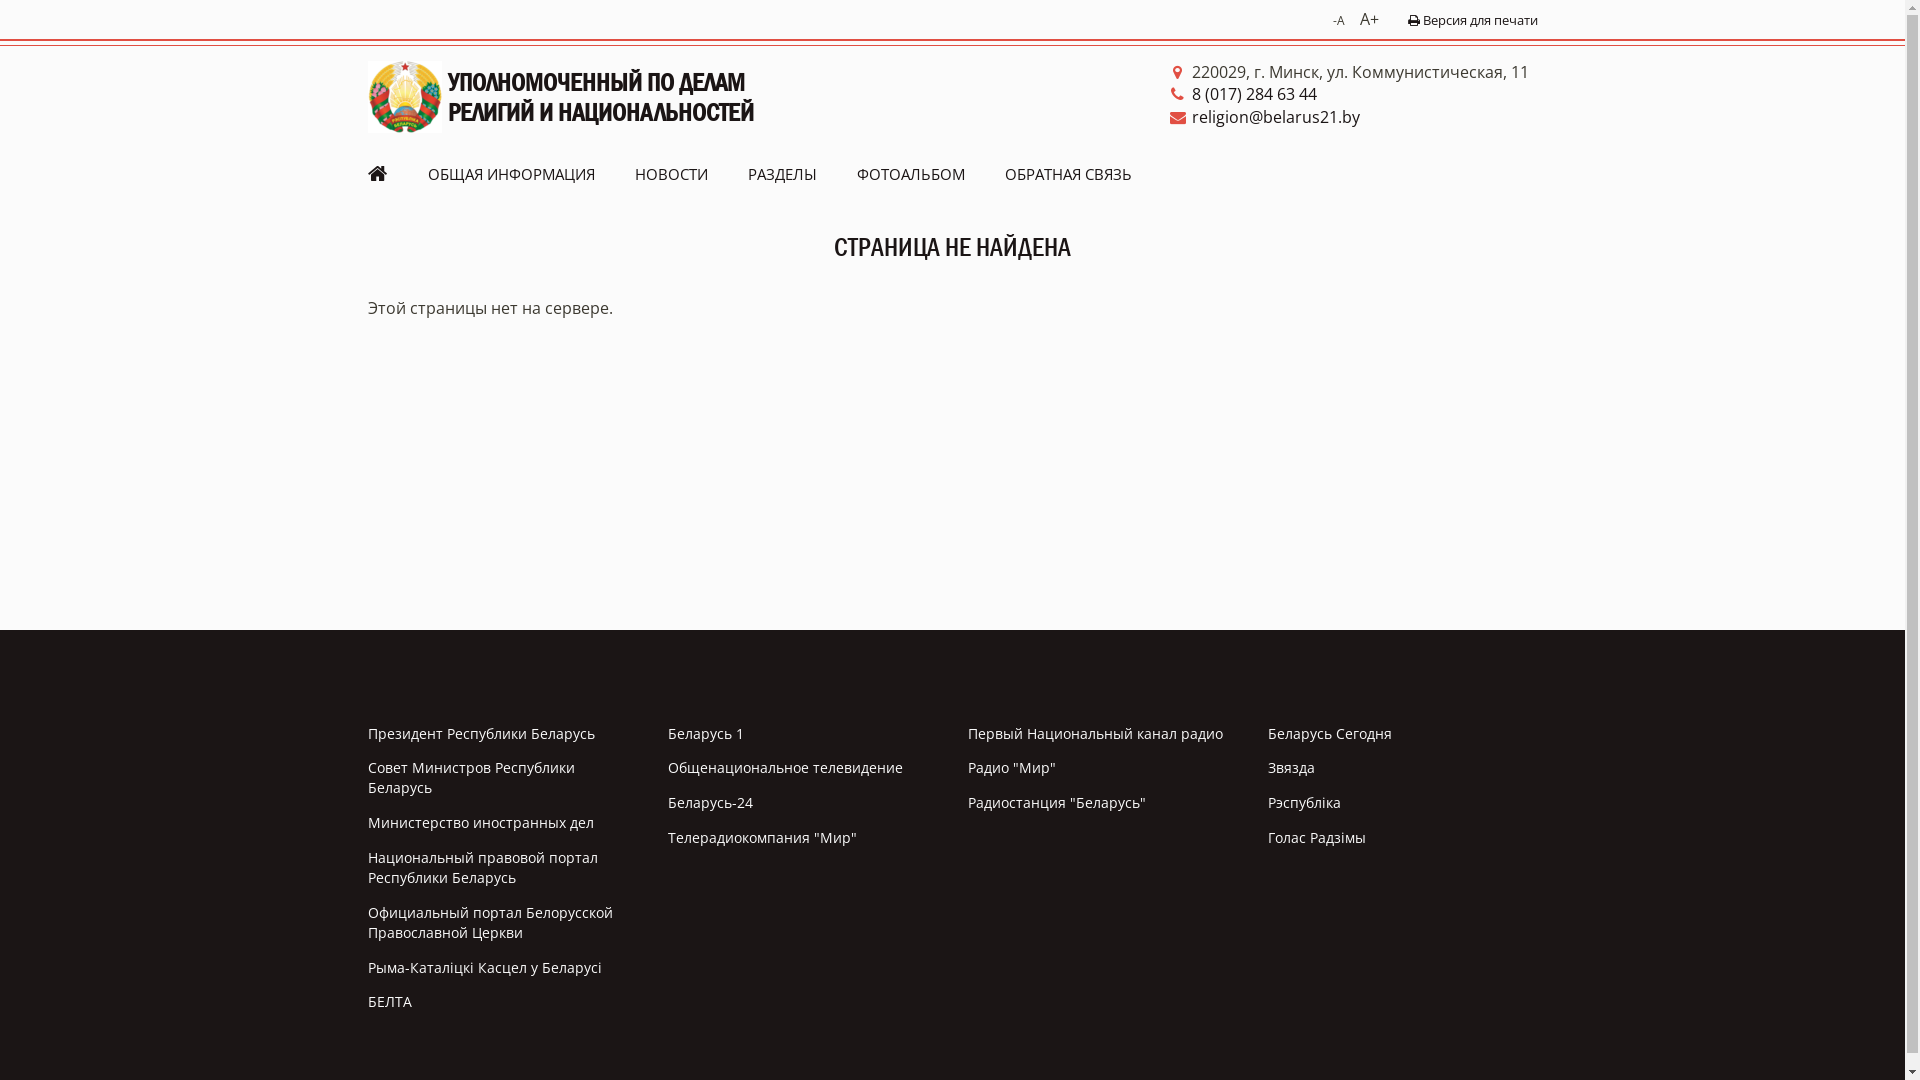  Describe the element at coordinates (1338, 20) in the screenshot. I see `-A` at that location.